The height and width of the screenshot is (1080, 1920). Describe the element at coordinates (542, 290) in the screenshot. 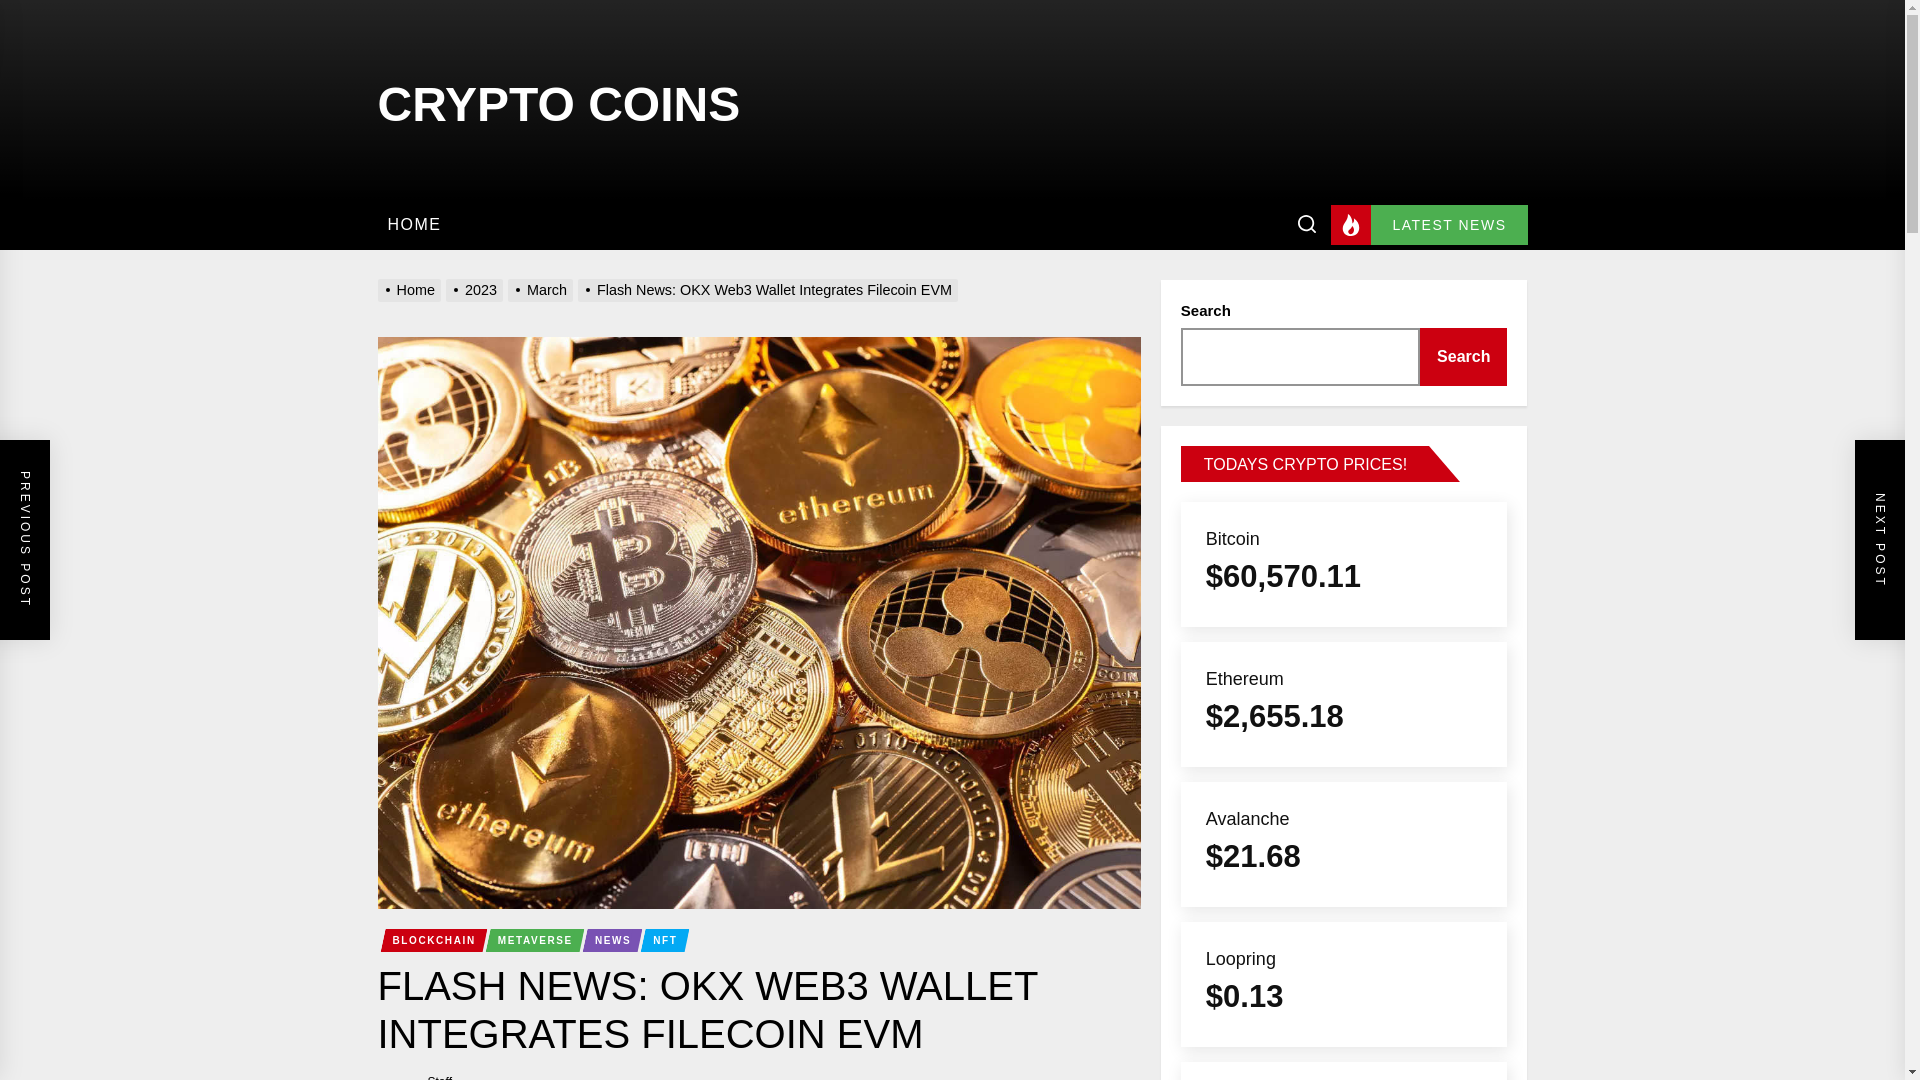

I see `March` at that location.